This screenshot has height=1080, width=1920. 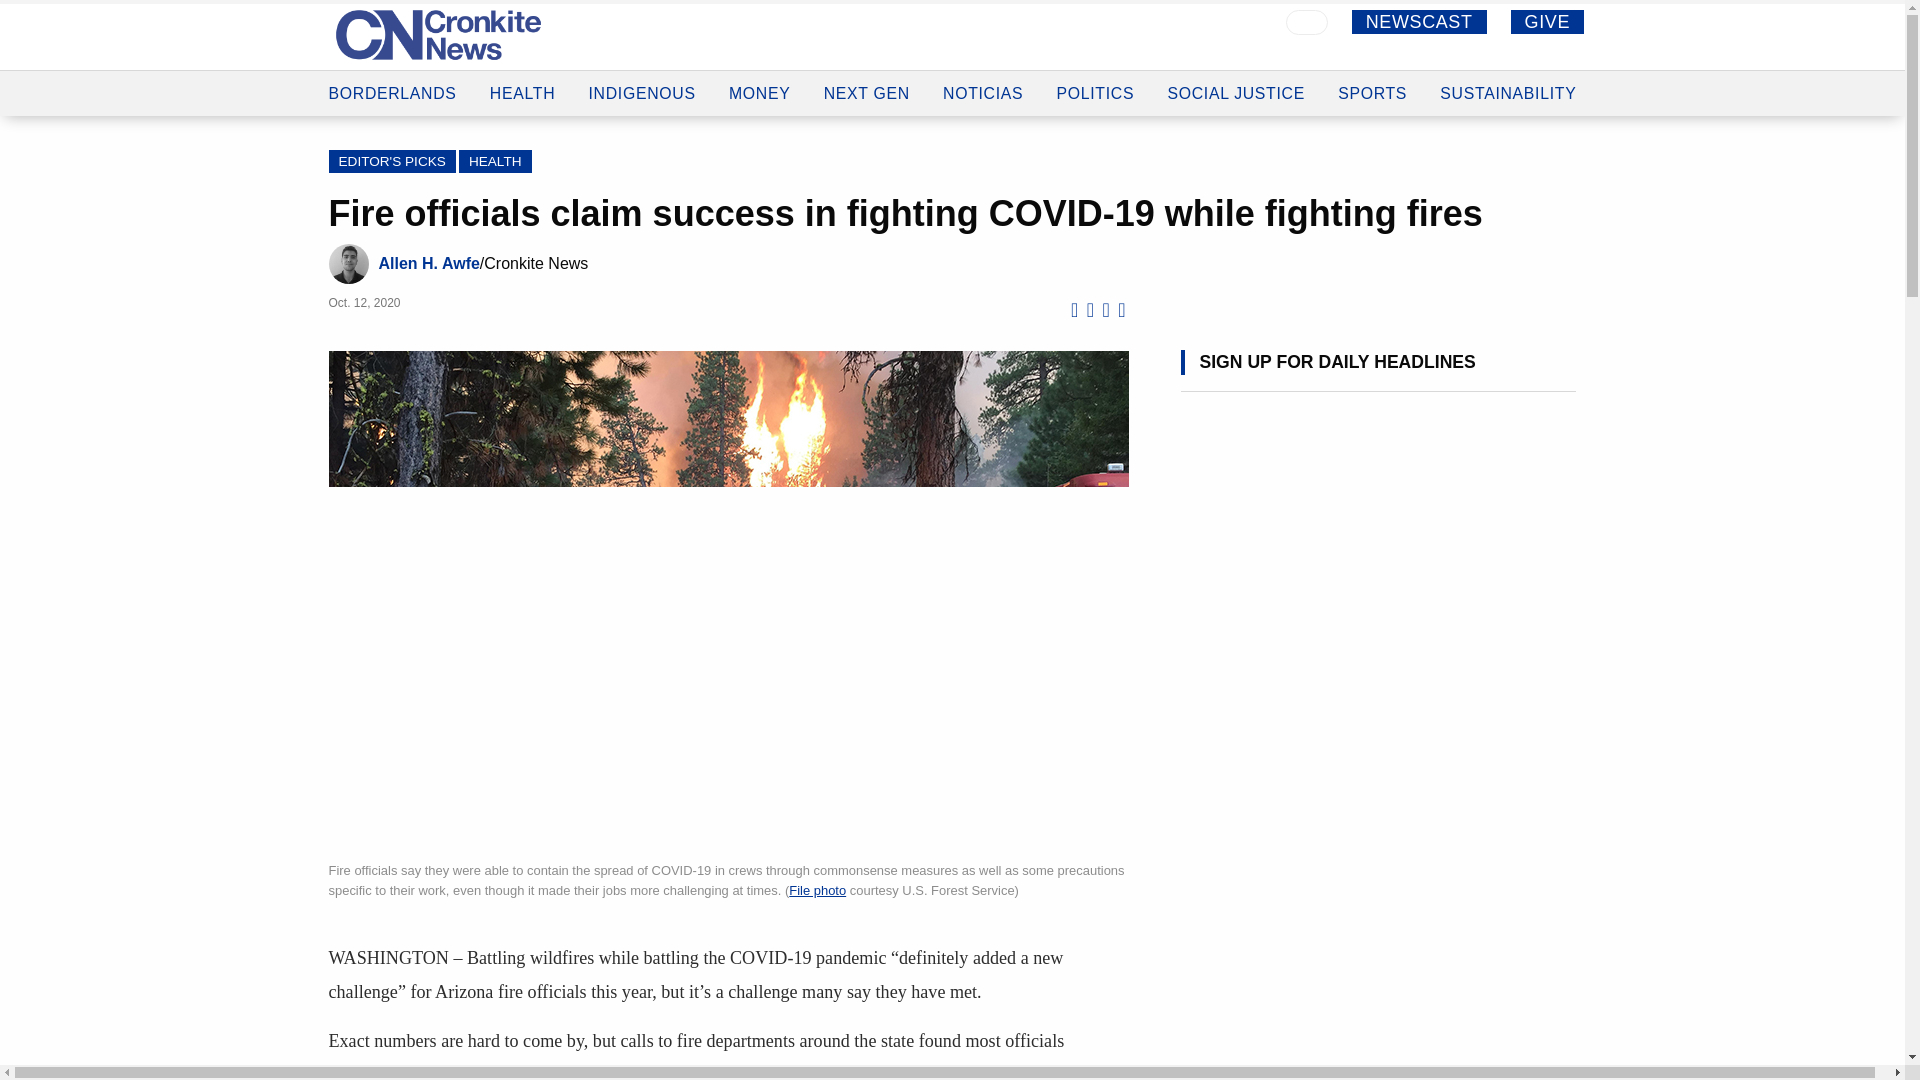 What do you see at coordinates (866, 88) in the screenshot?
I see `NEXT GEN` at bounding box center [866, 88].